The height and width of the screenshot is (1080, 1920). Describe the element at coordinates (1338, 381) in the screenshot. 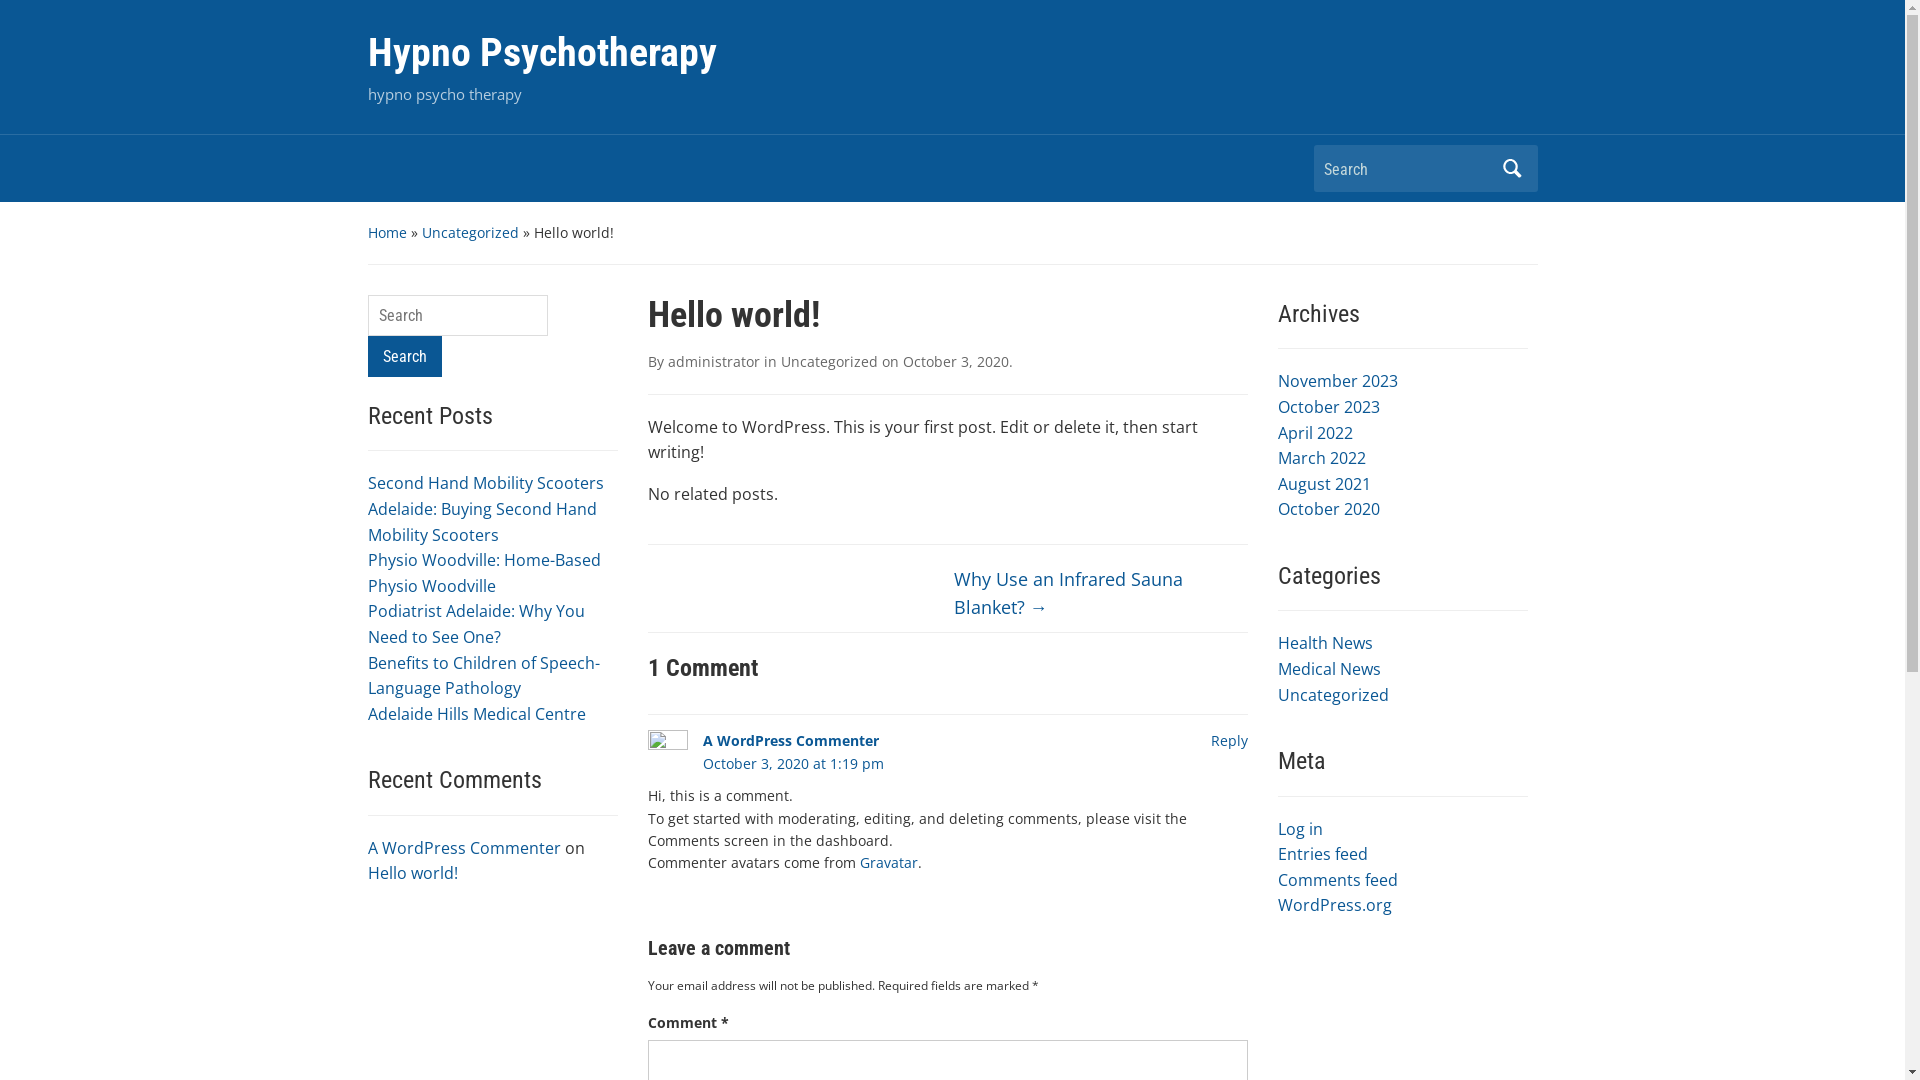

I see `November 2023` at that location.